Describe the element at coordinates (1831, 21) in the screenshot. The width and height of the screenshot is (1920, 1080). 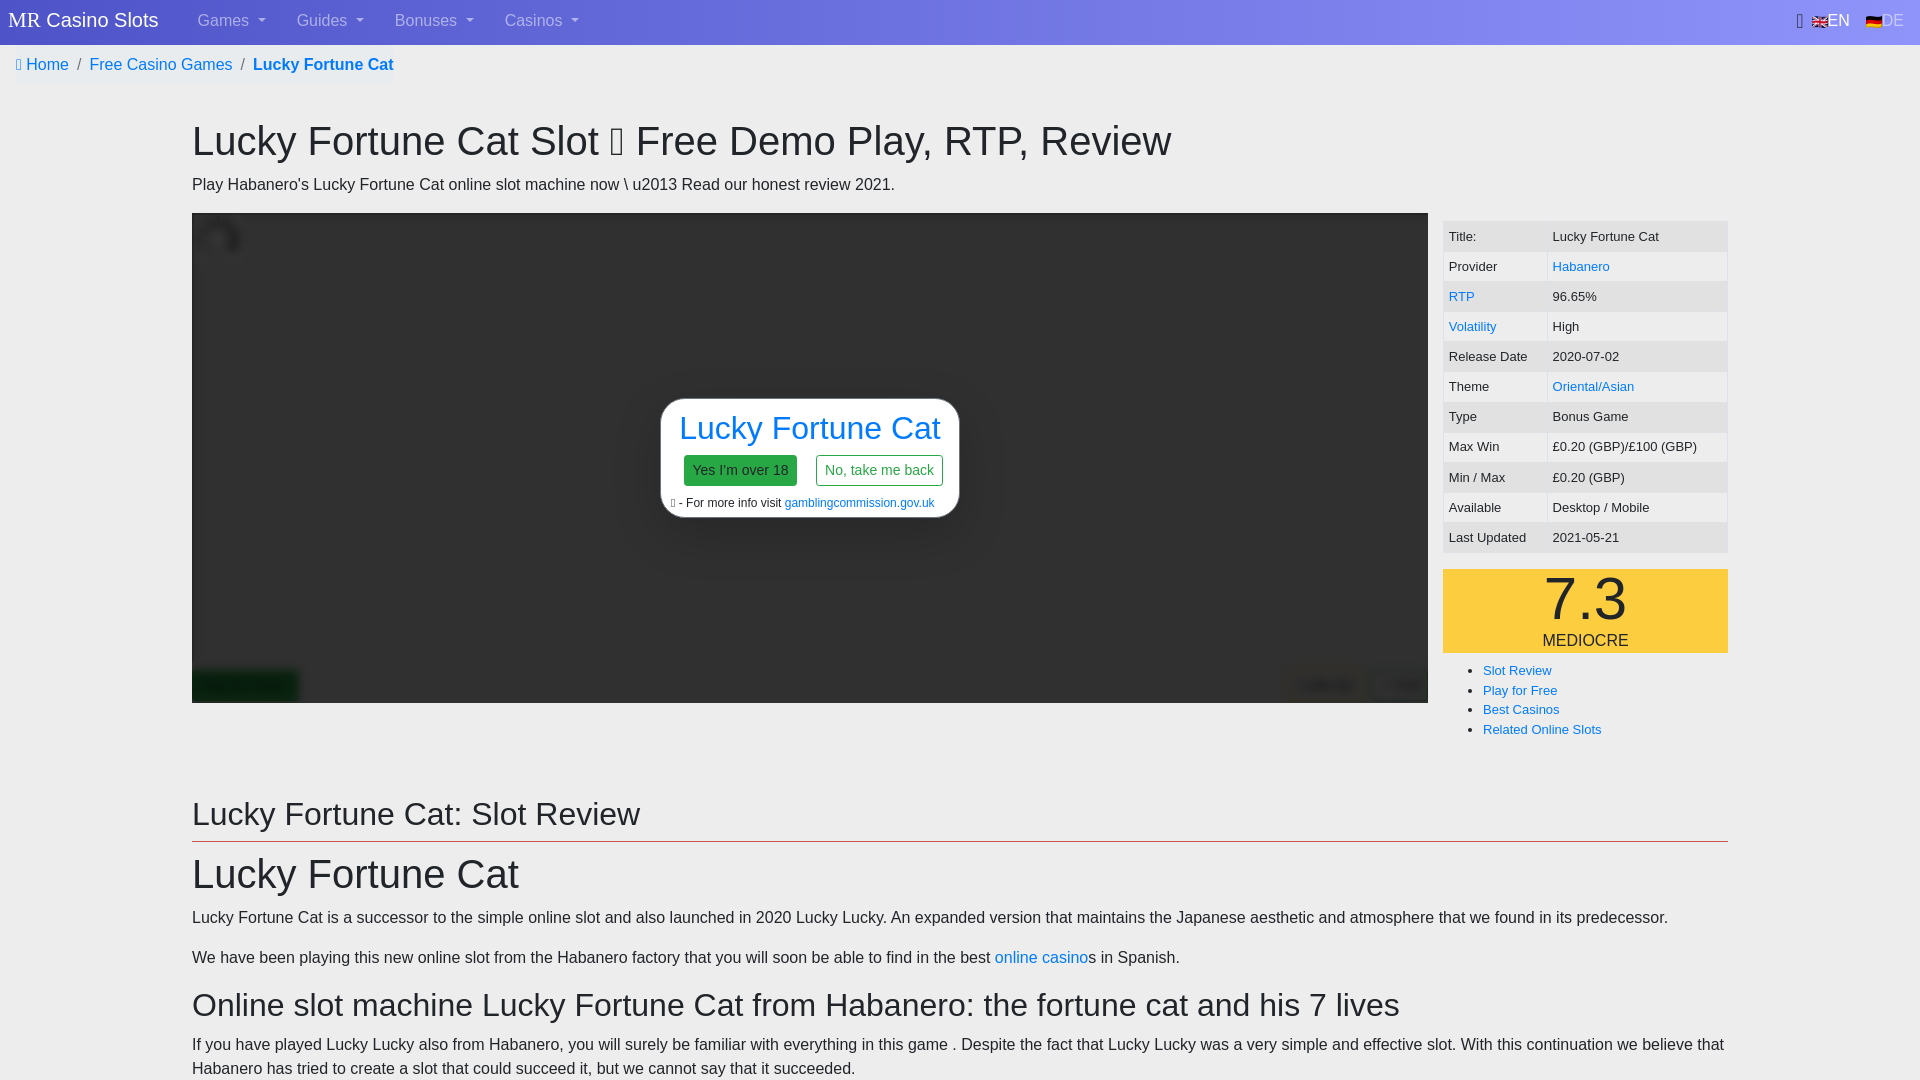
I see `EN` at that location.